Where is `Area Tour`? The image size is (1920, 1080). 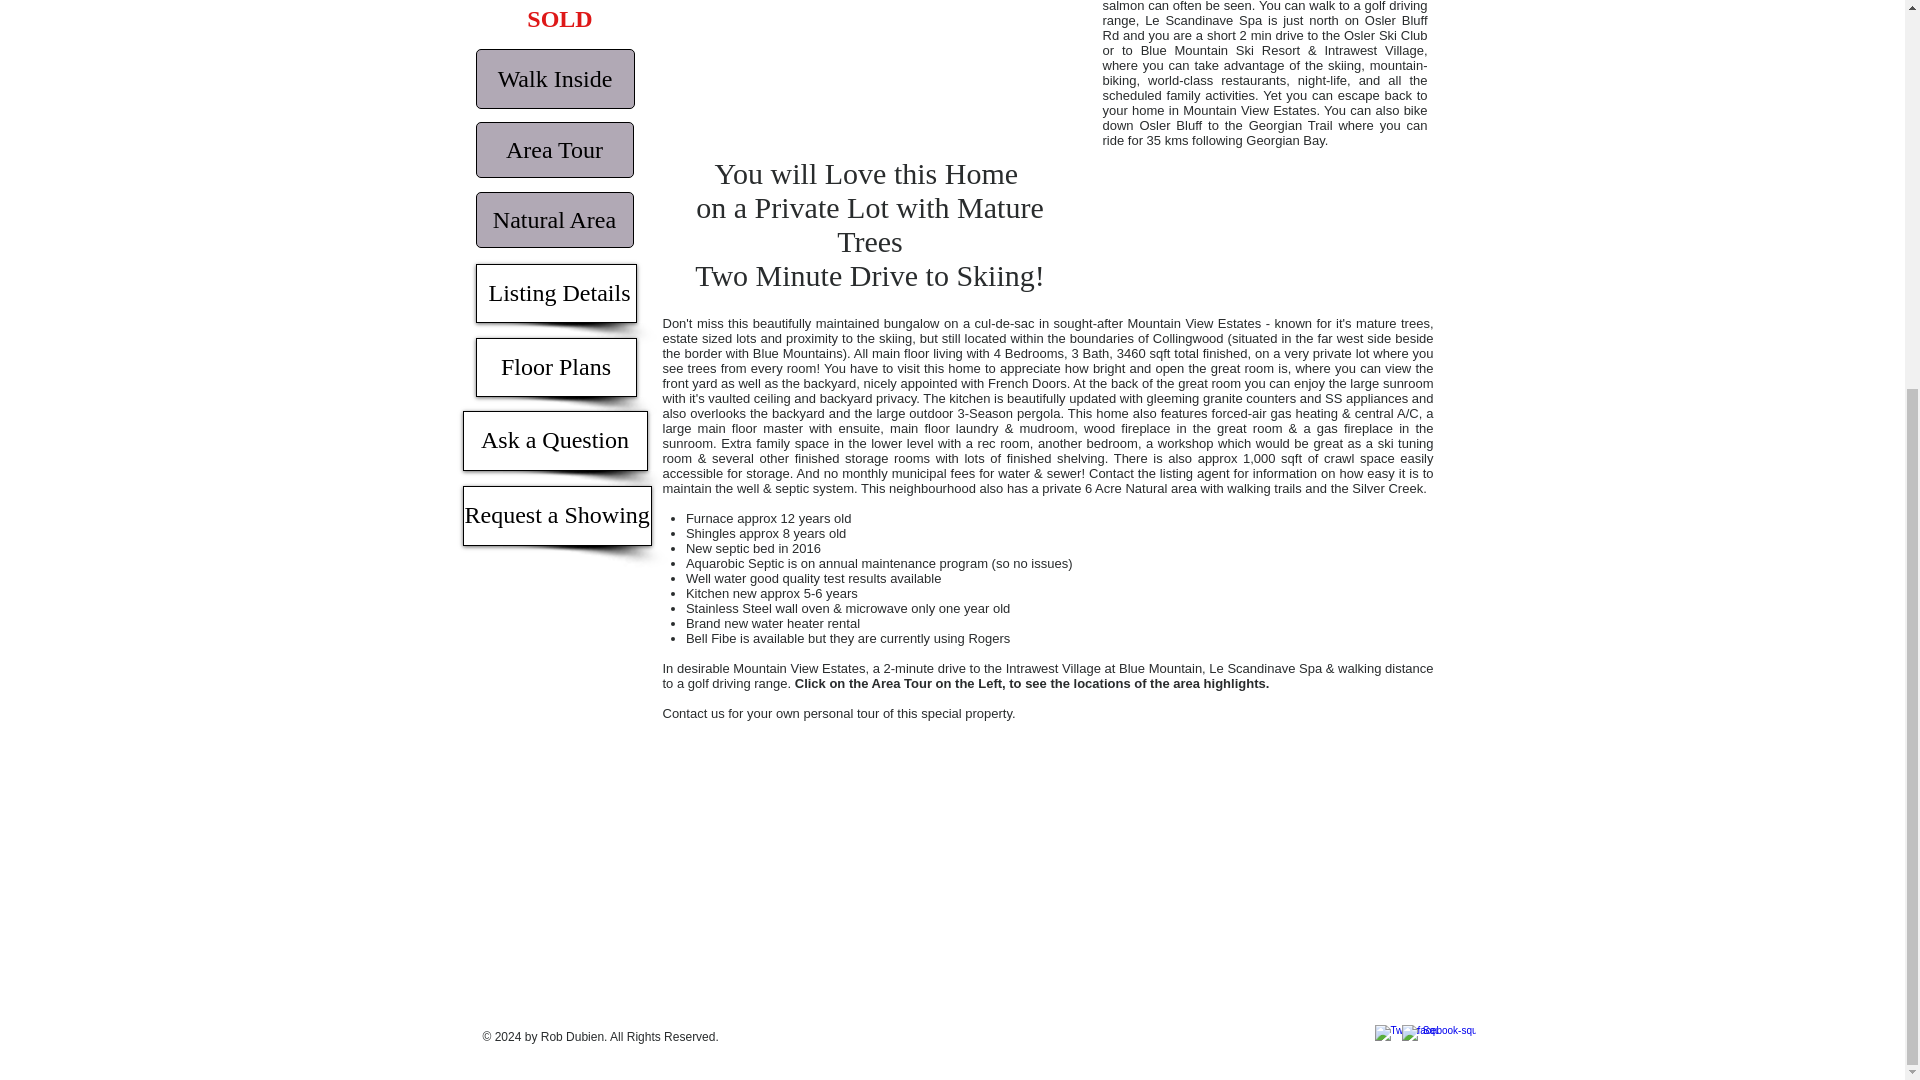 Area Tour is located at coordinates (554, 150).